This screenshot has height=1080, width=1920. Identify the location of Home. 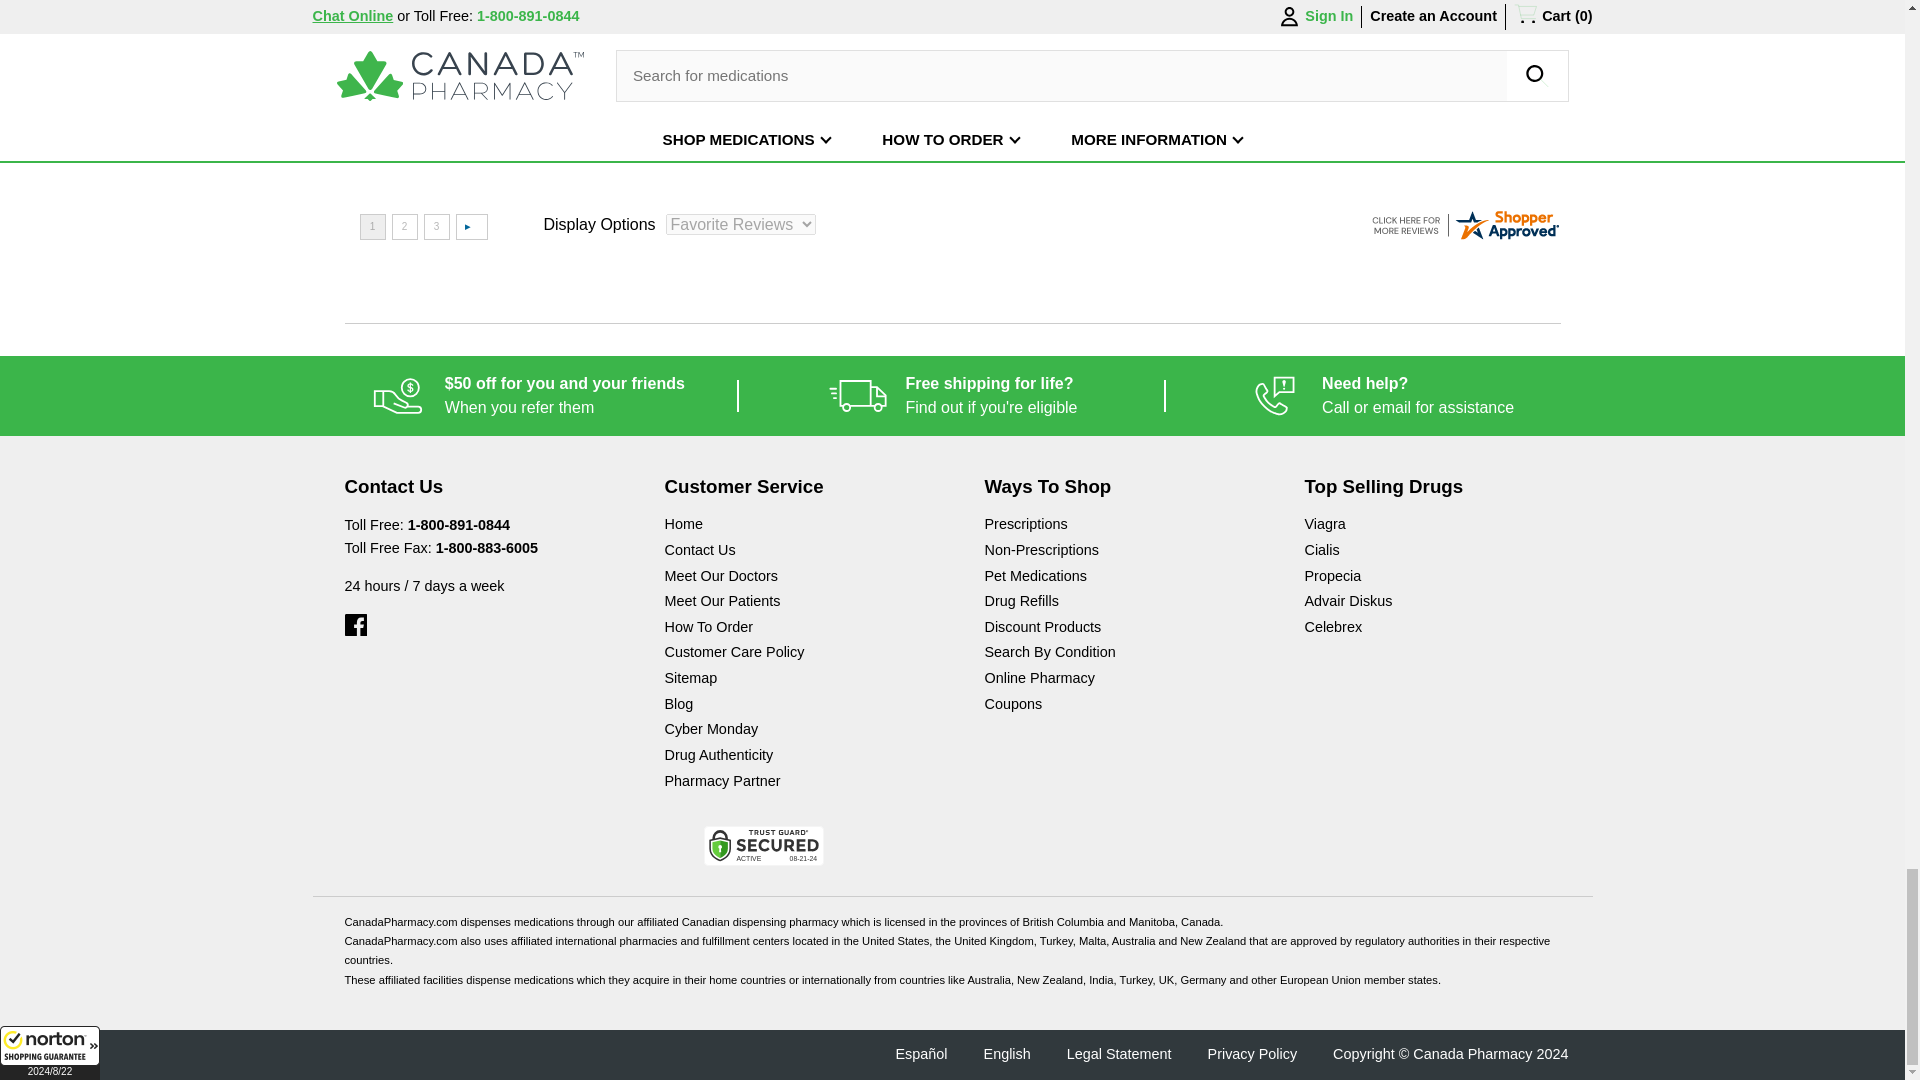
(792, 552).